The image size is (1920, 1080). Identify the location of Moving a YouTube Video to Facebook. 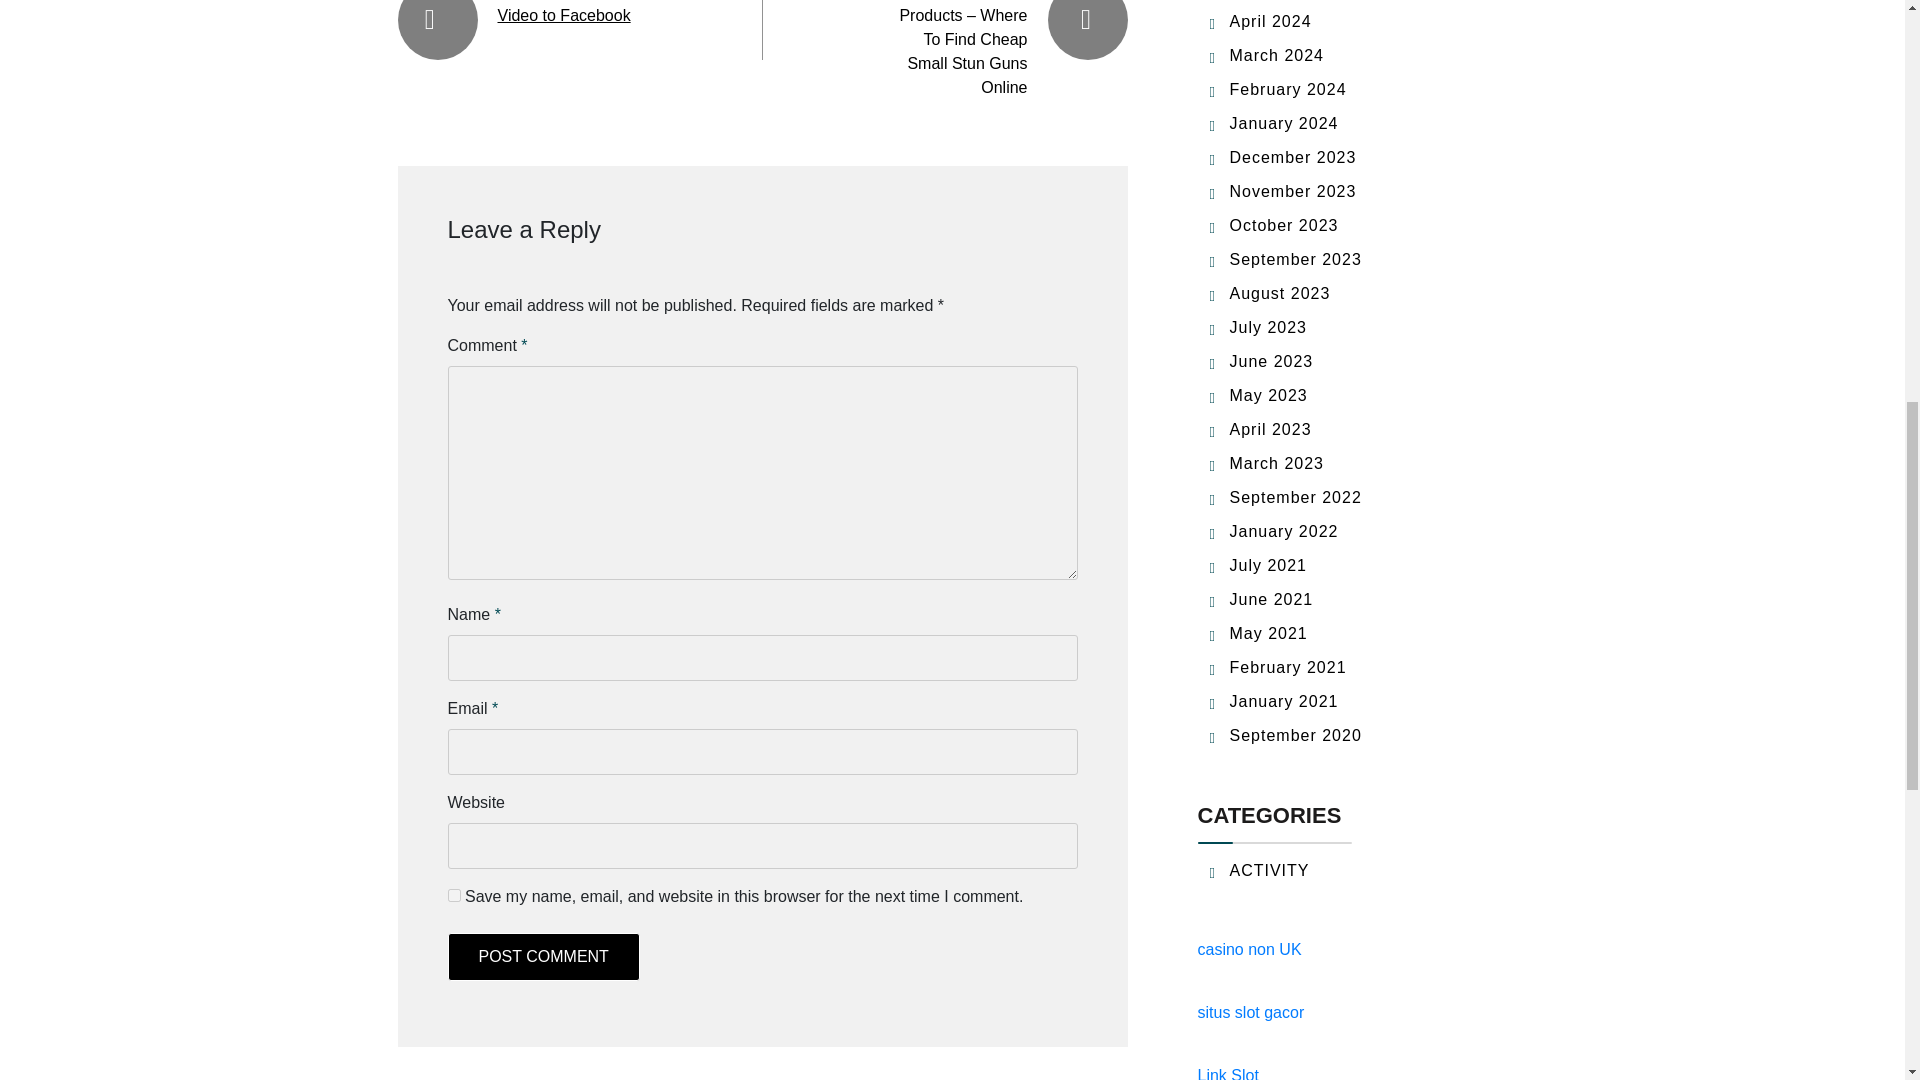
(564, 12).